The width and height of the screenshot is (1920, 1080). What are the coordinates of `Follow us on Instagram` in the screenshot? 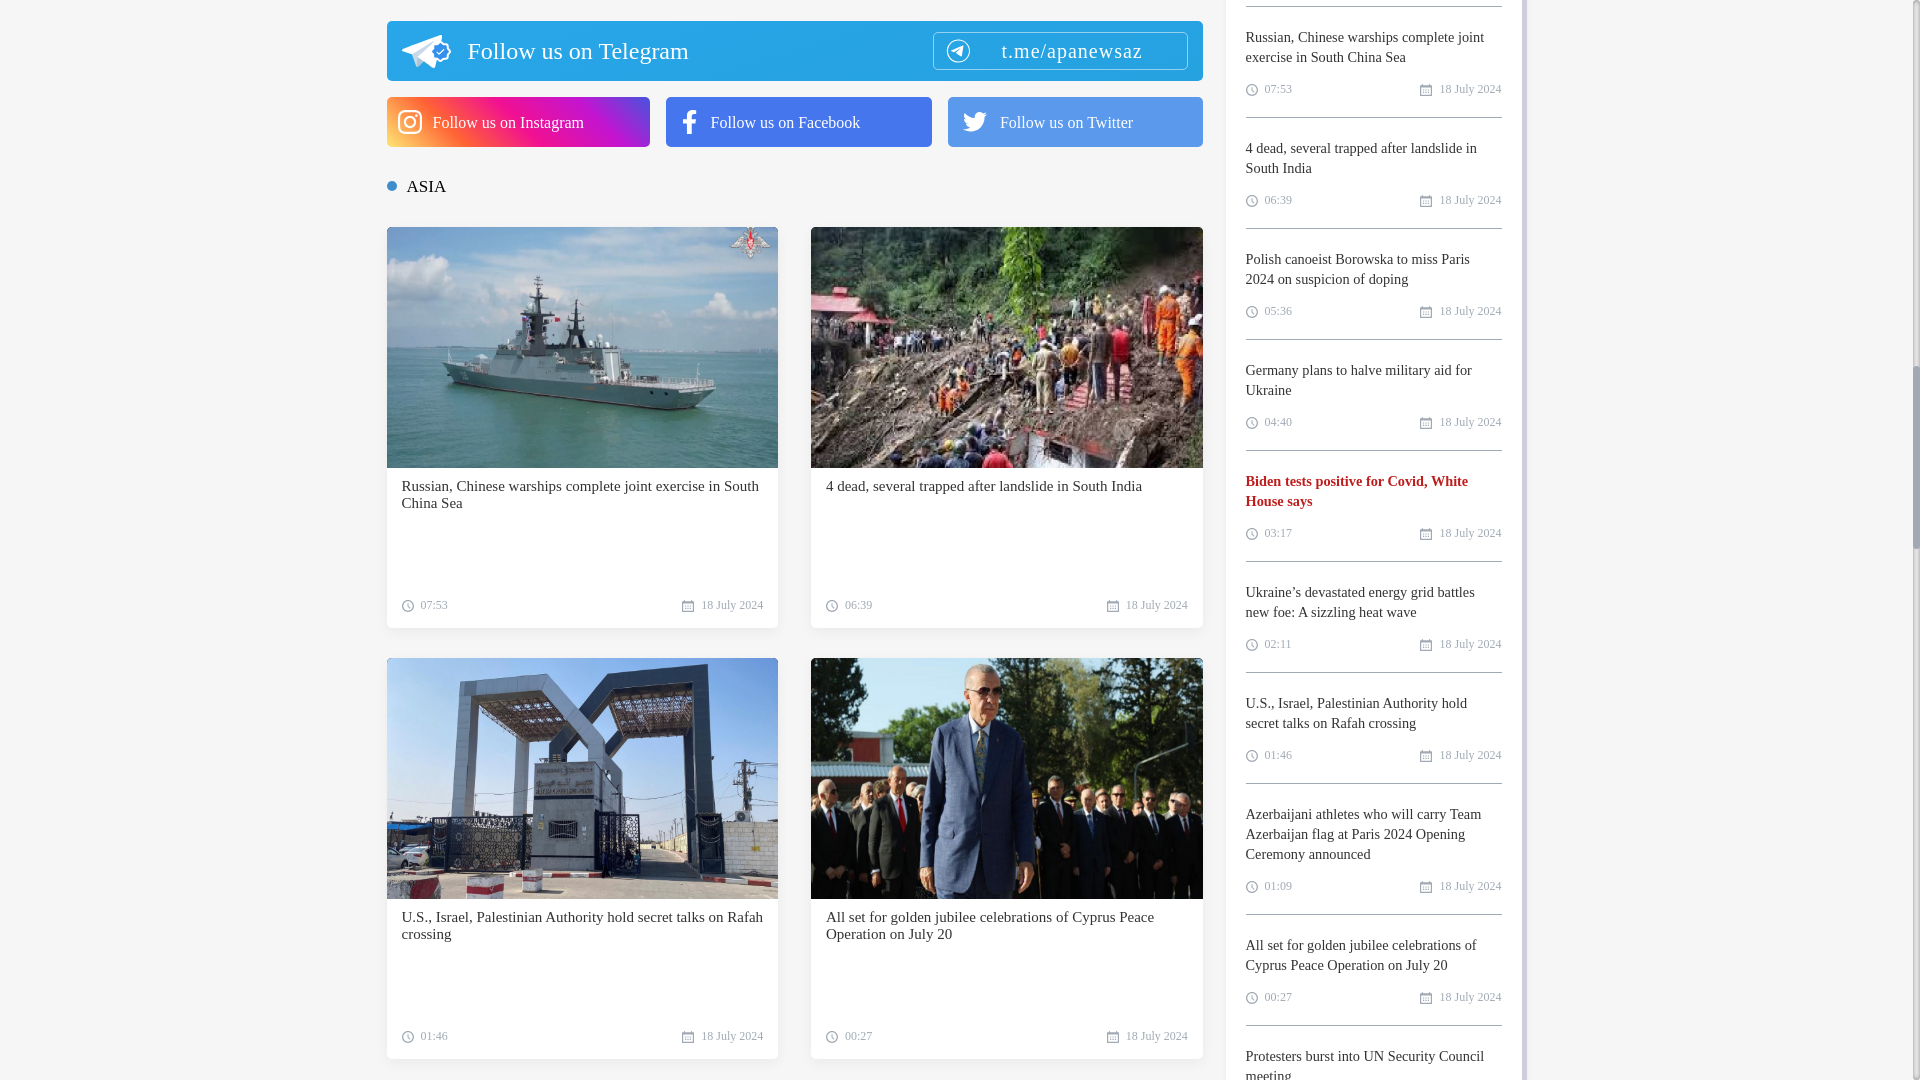 It's located at (516, 122).